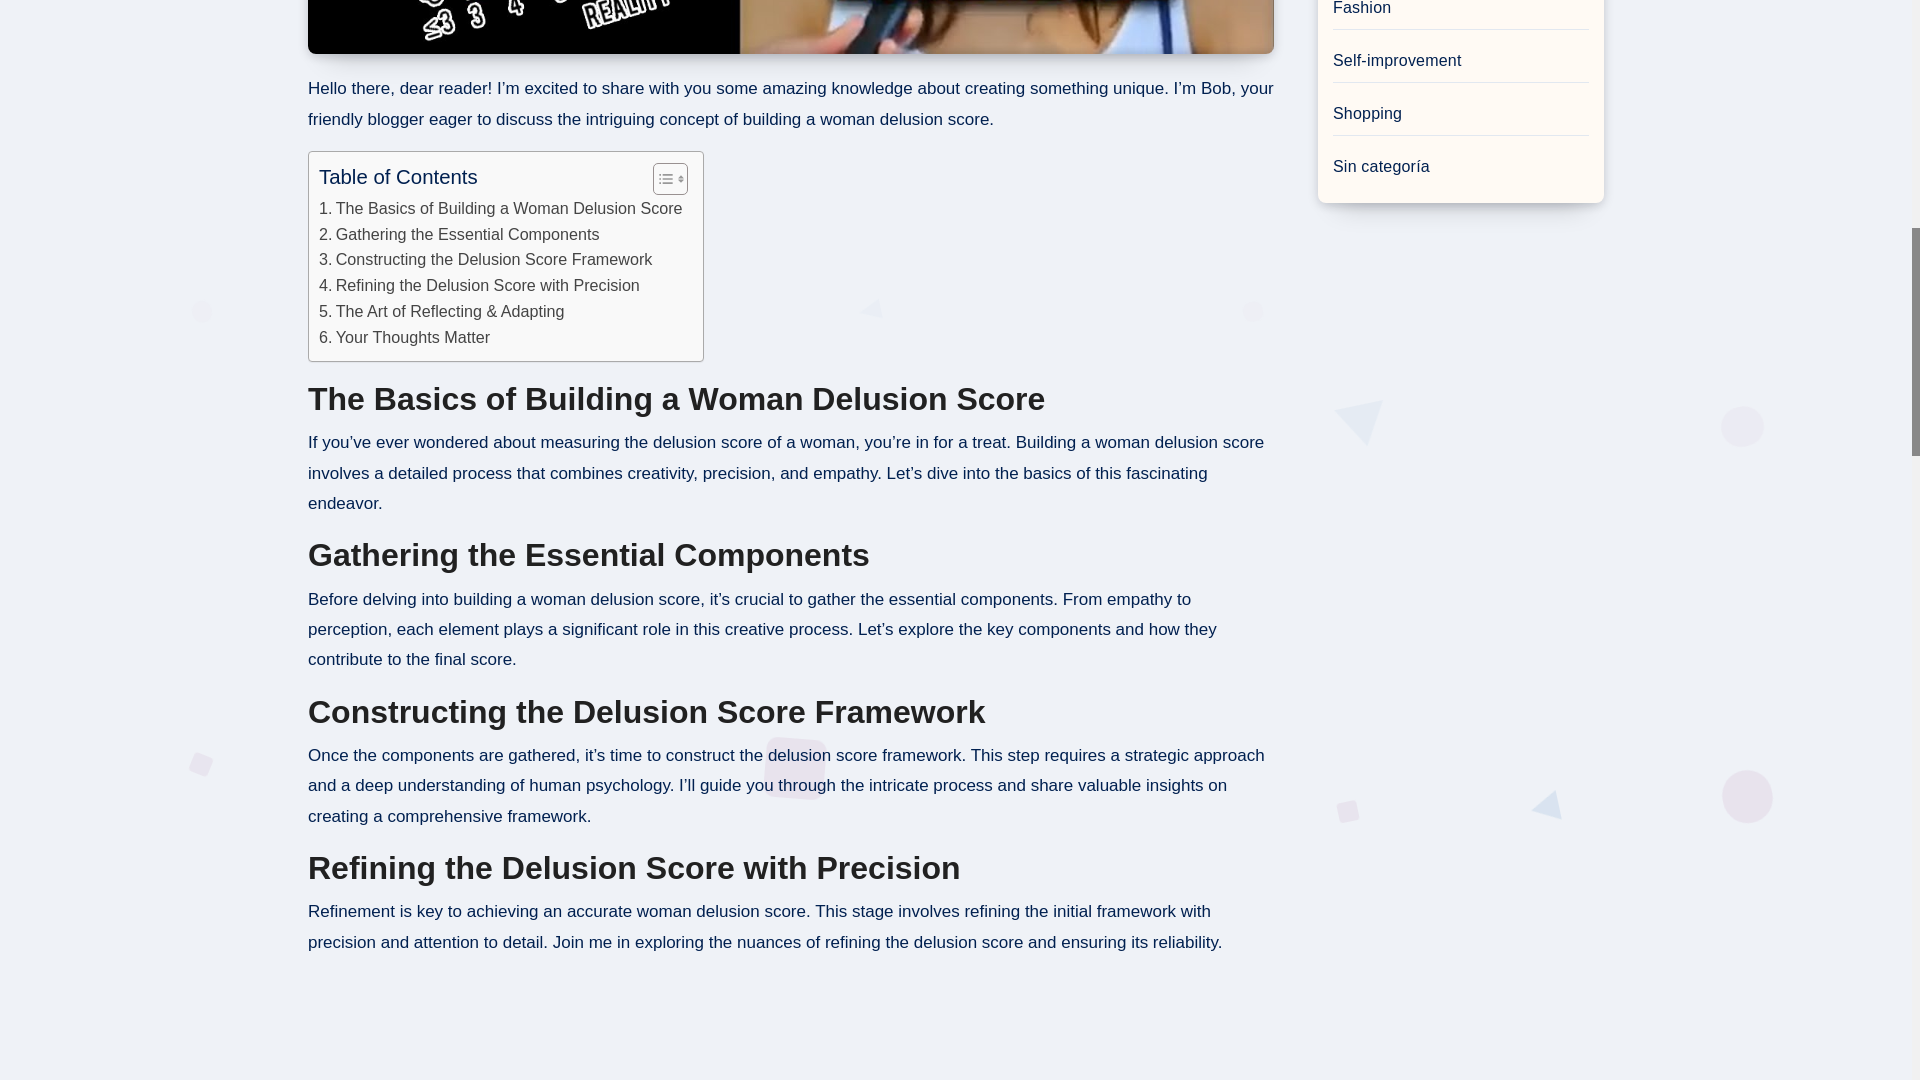 This screenshot has height=1080, width=1920. Describe the element at coordinates (500, 208) in the screenshot. I see `The Basics of Building a Woman Delusion Score` at that location.